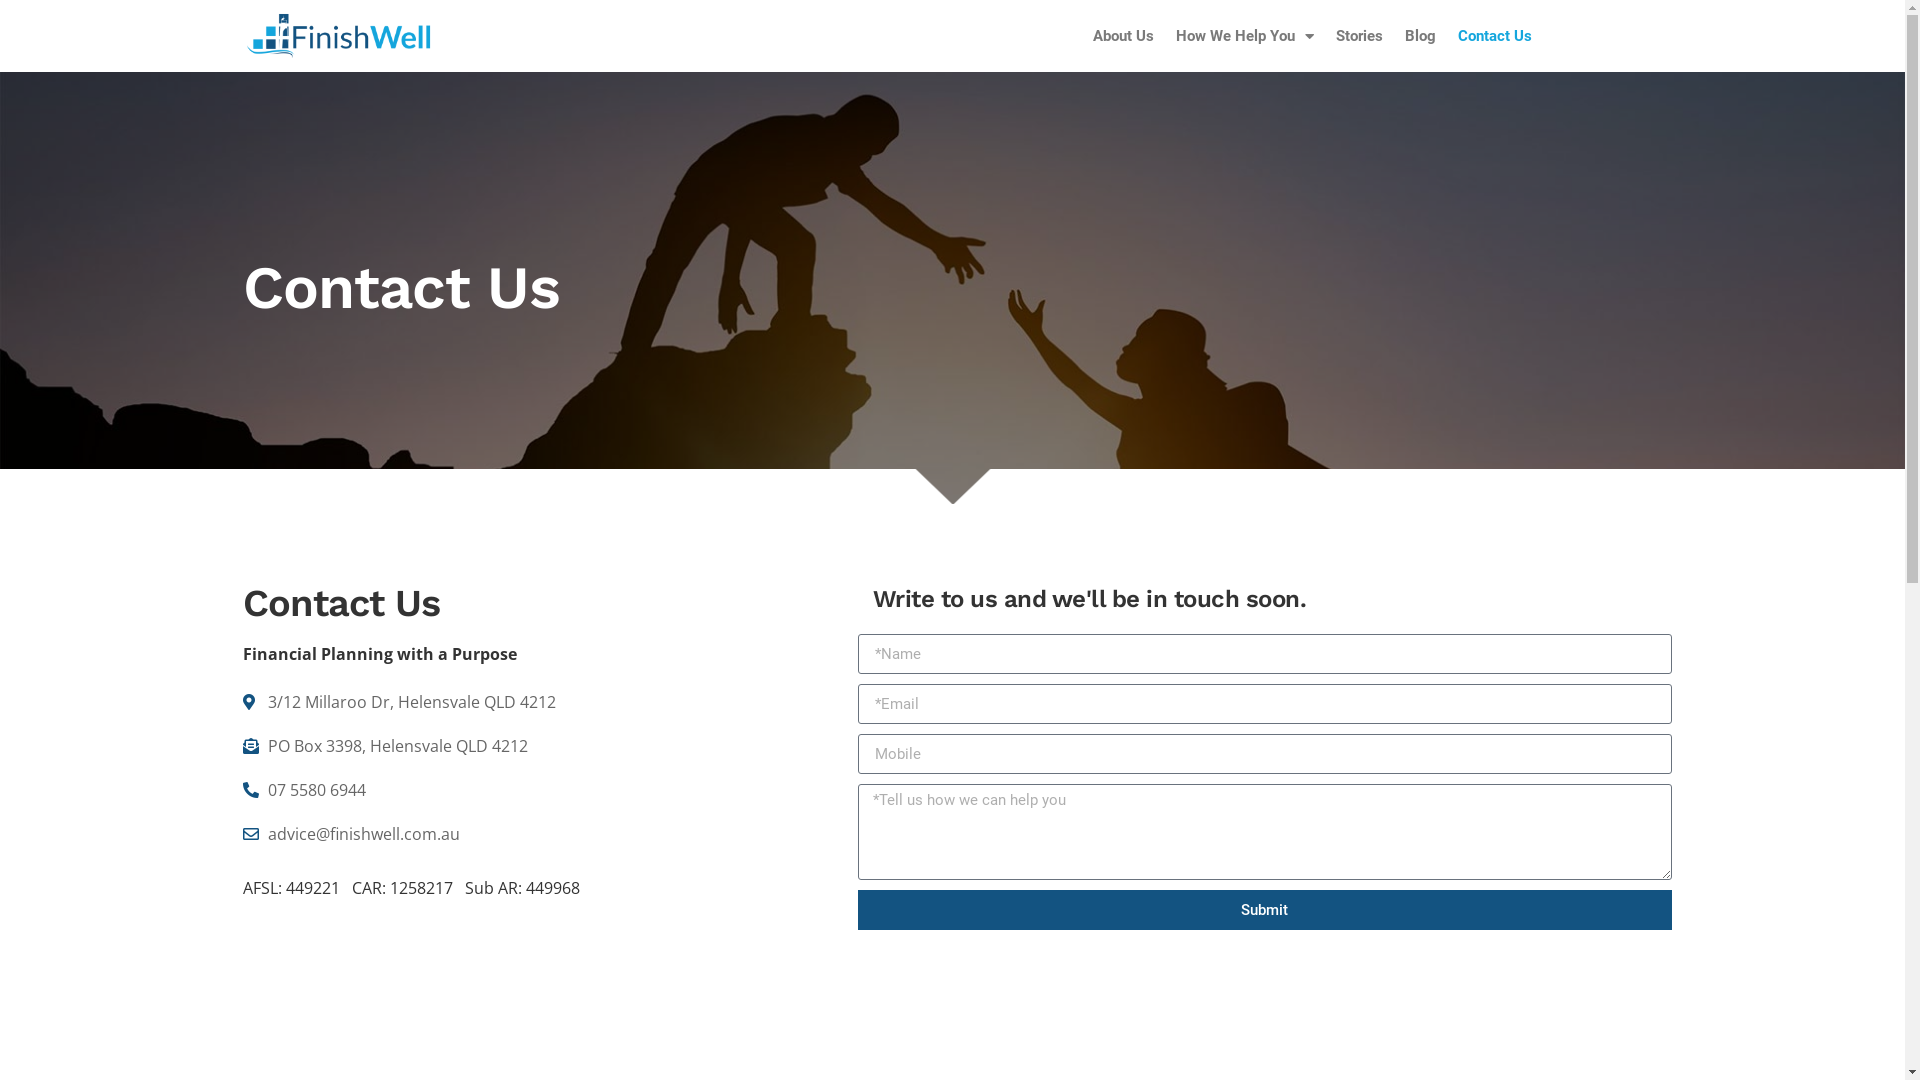 This screenshot has width=1920, height=1080. I want to click on Stories, so click(1360, 36).